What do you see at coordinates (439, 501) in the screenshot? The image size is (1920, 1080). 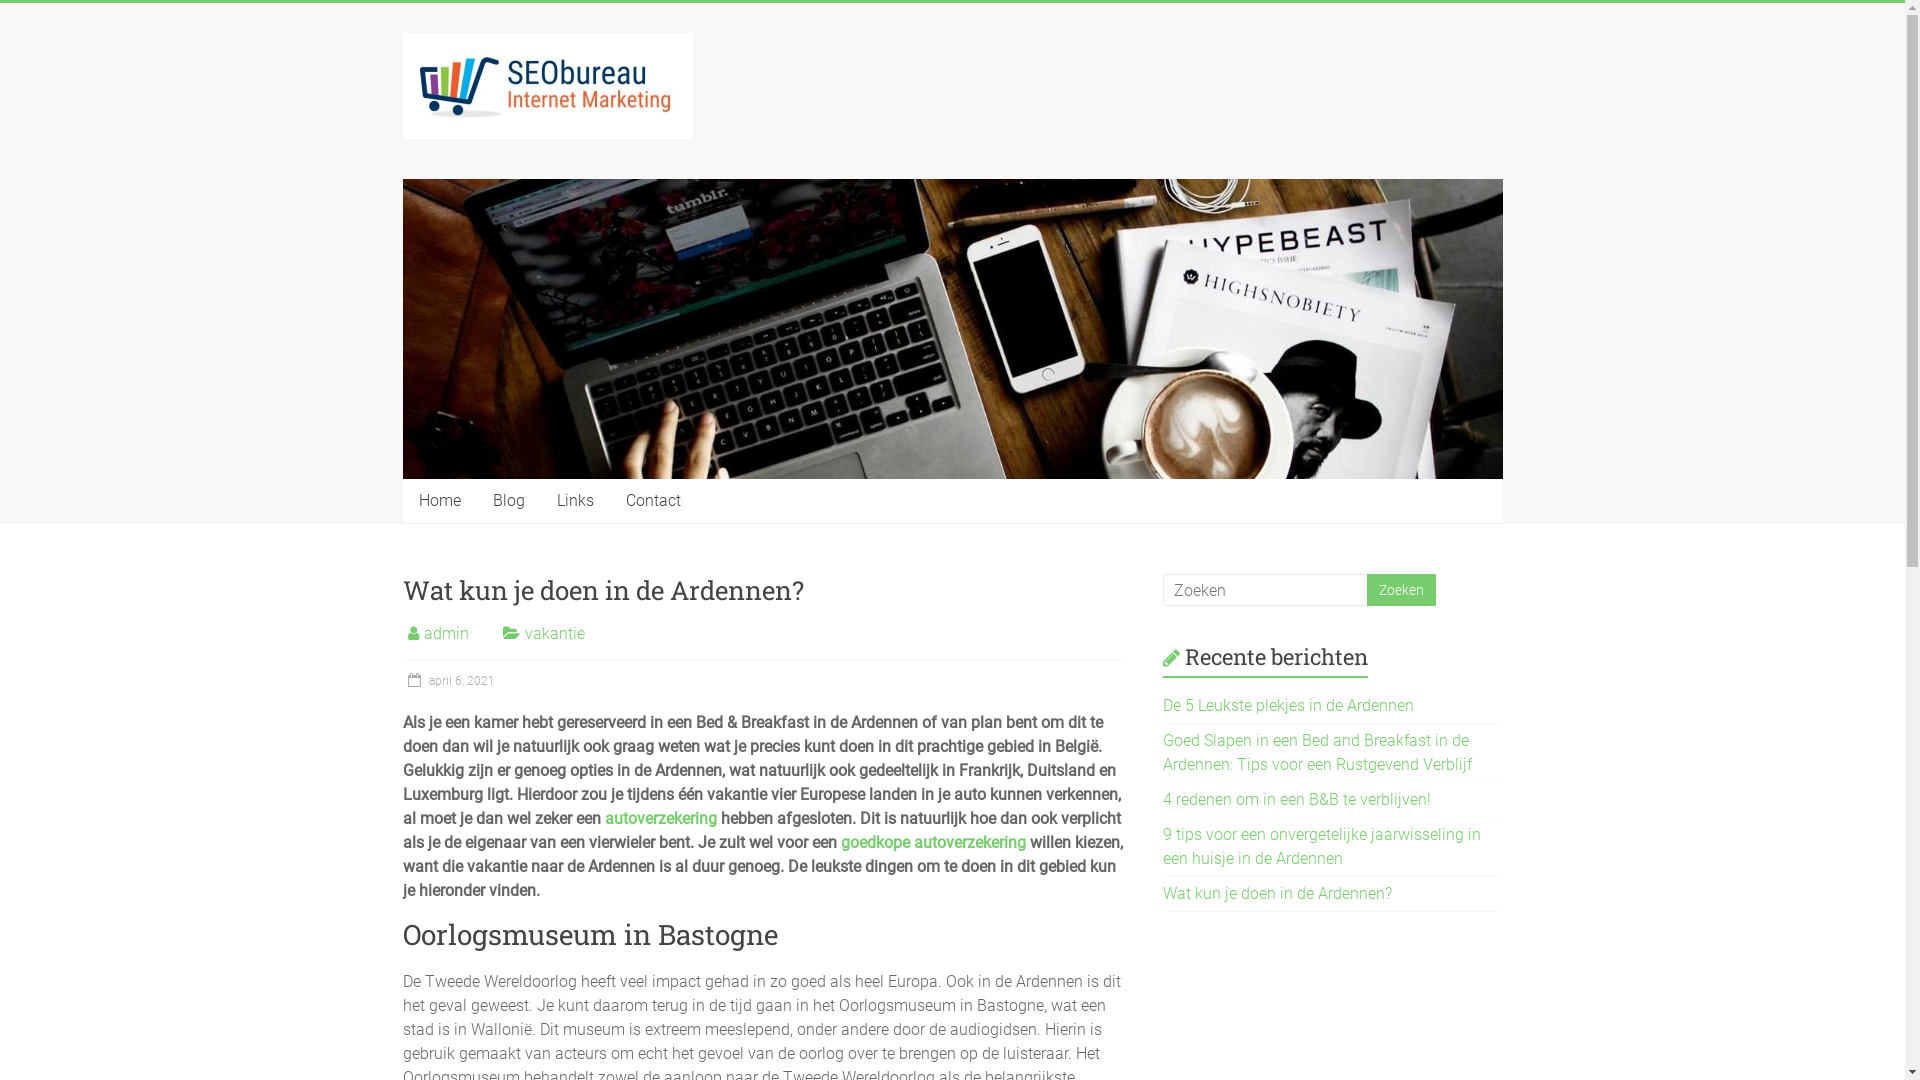 I see `Home` at bounding box center [439, 501].